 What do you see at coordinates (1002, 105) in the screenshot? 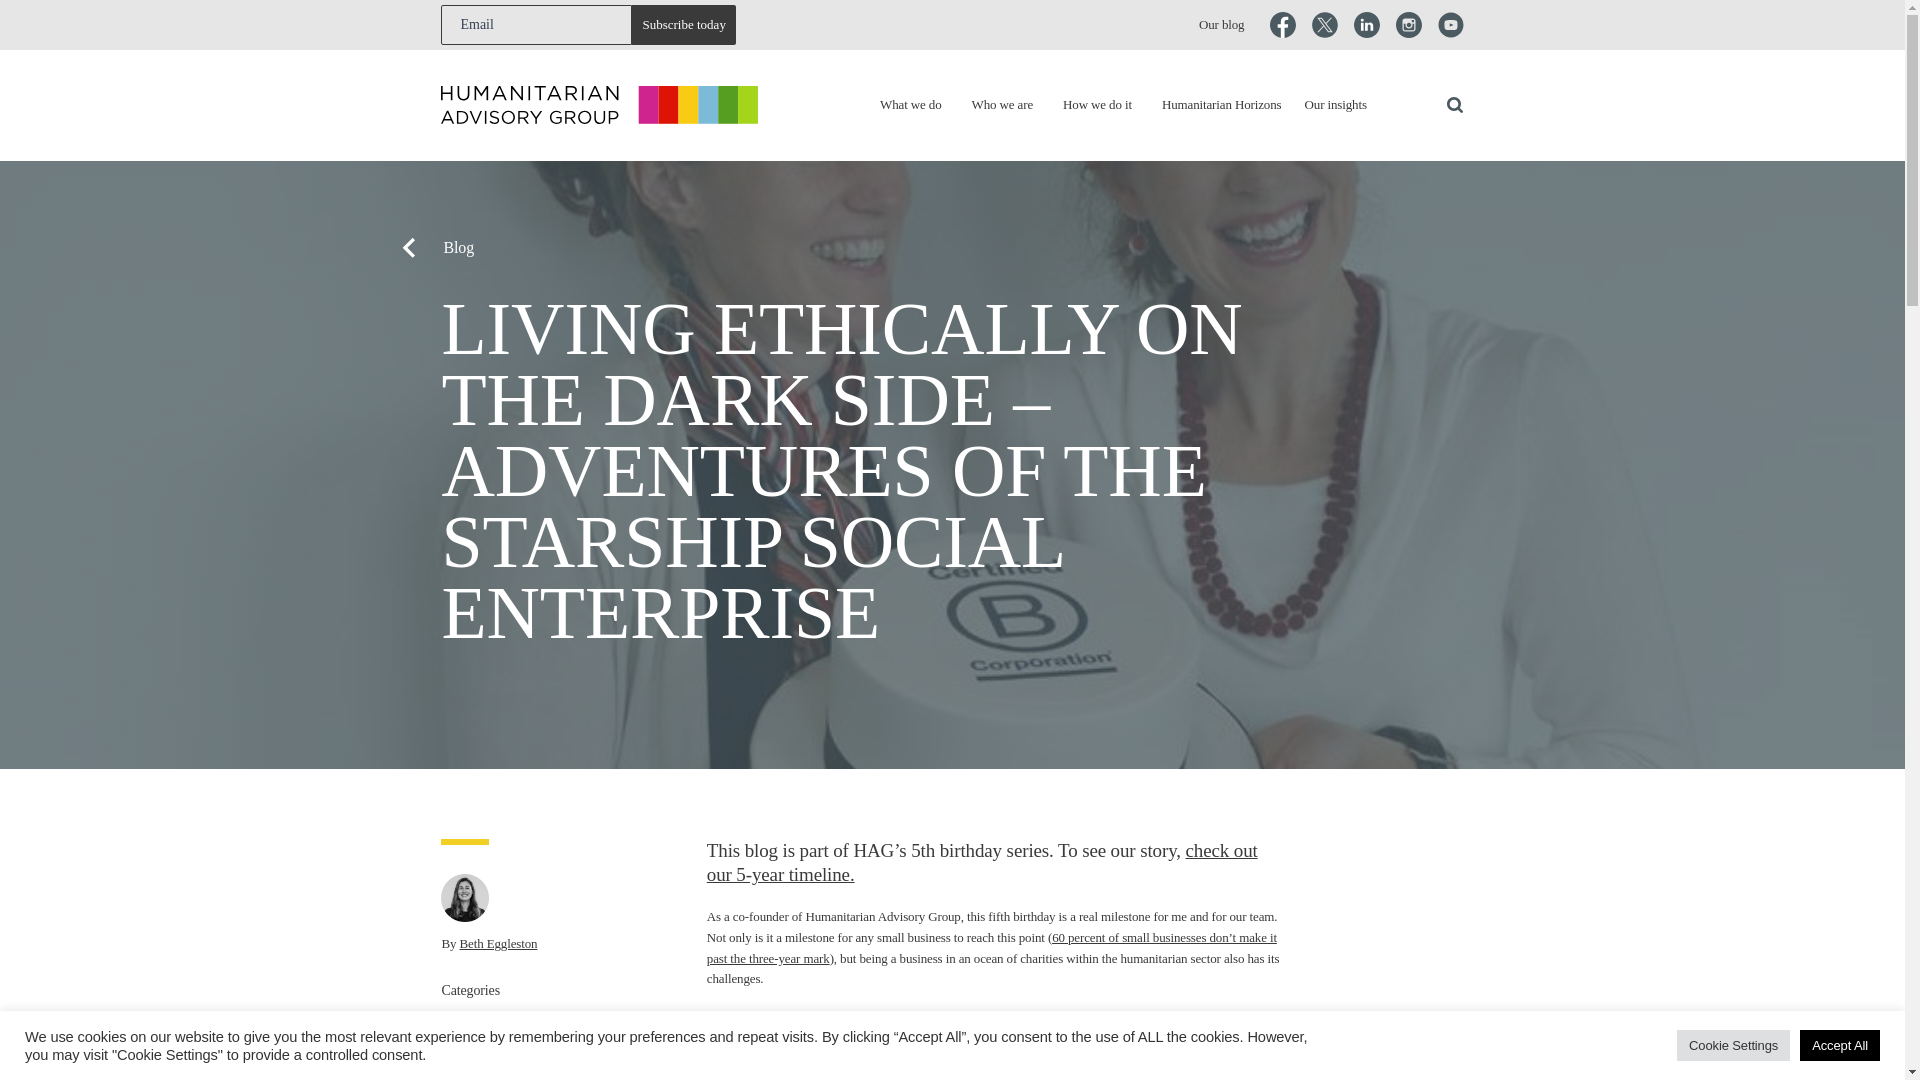
I see `Who we are` at bounding box center [1002, 105].